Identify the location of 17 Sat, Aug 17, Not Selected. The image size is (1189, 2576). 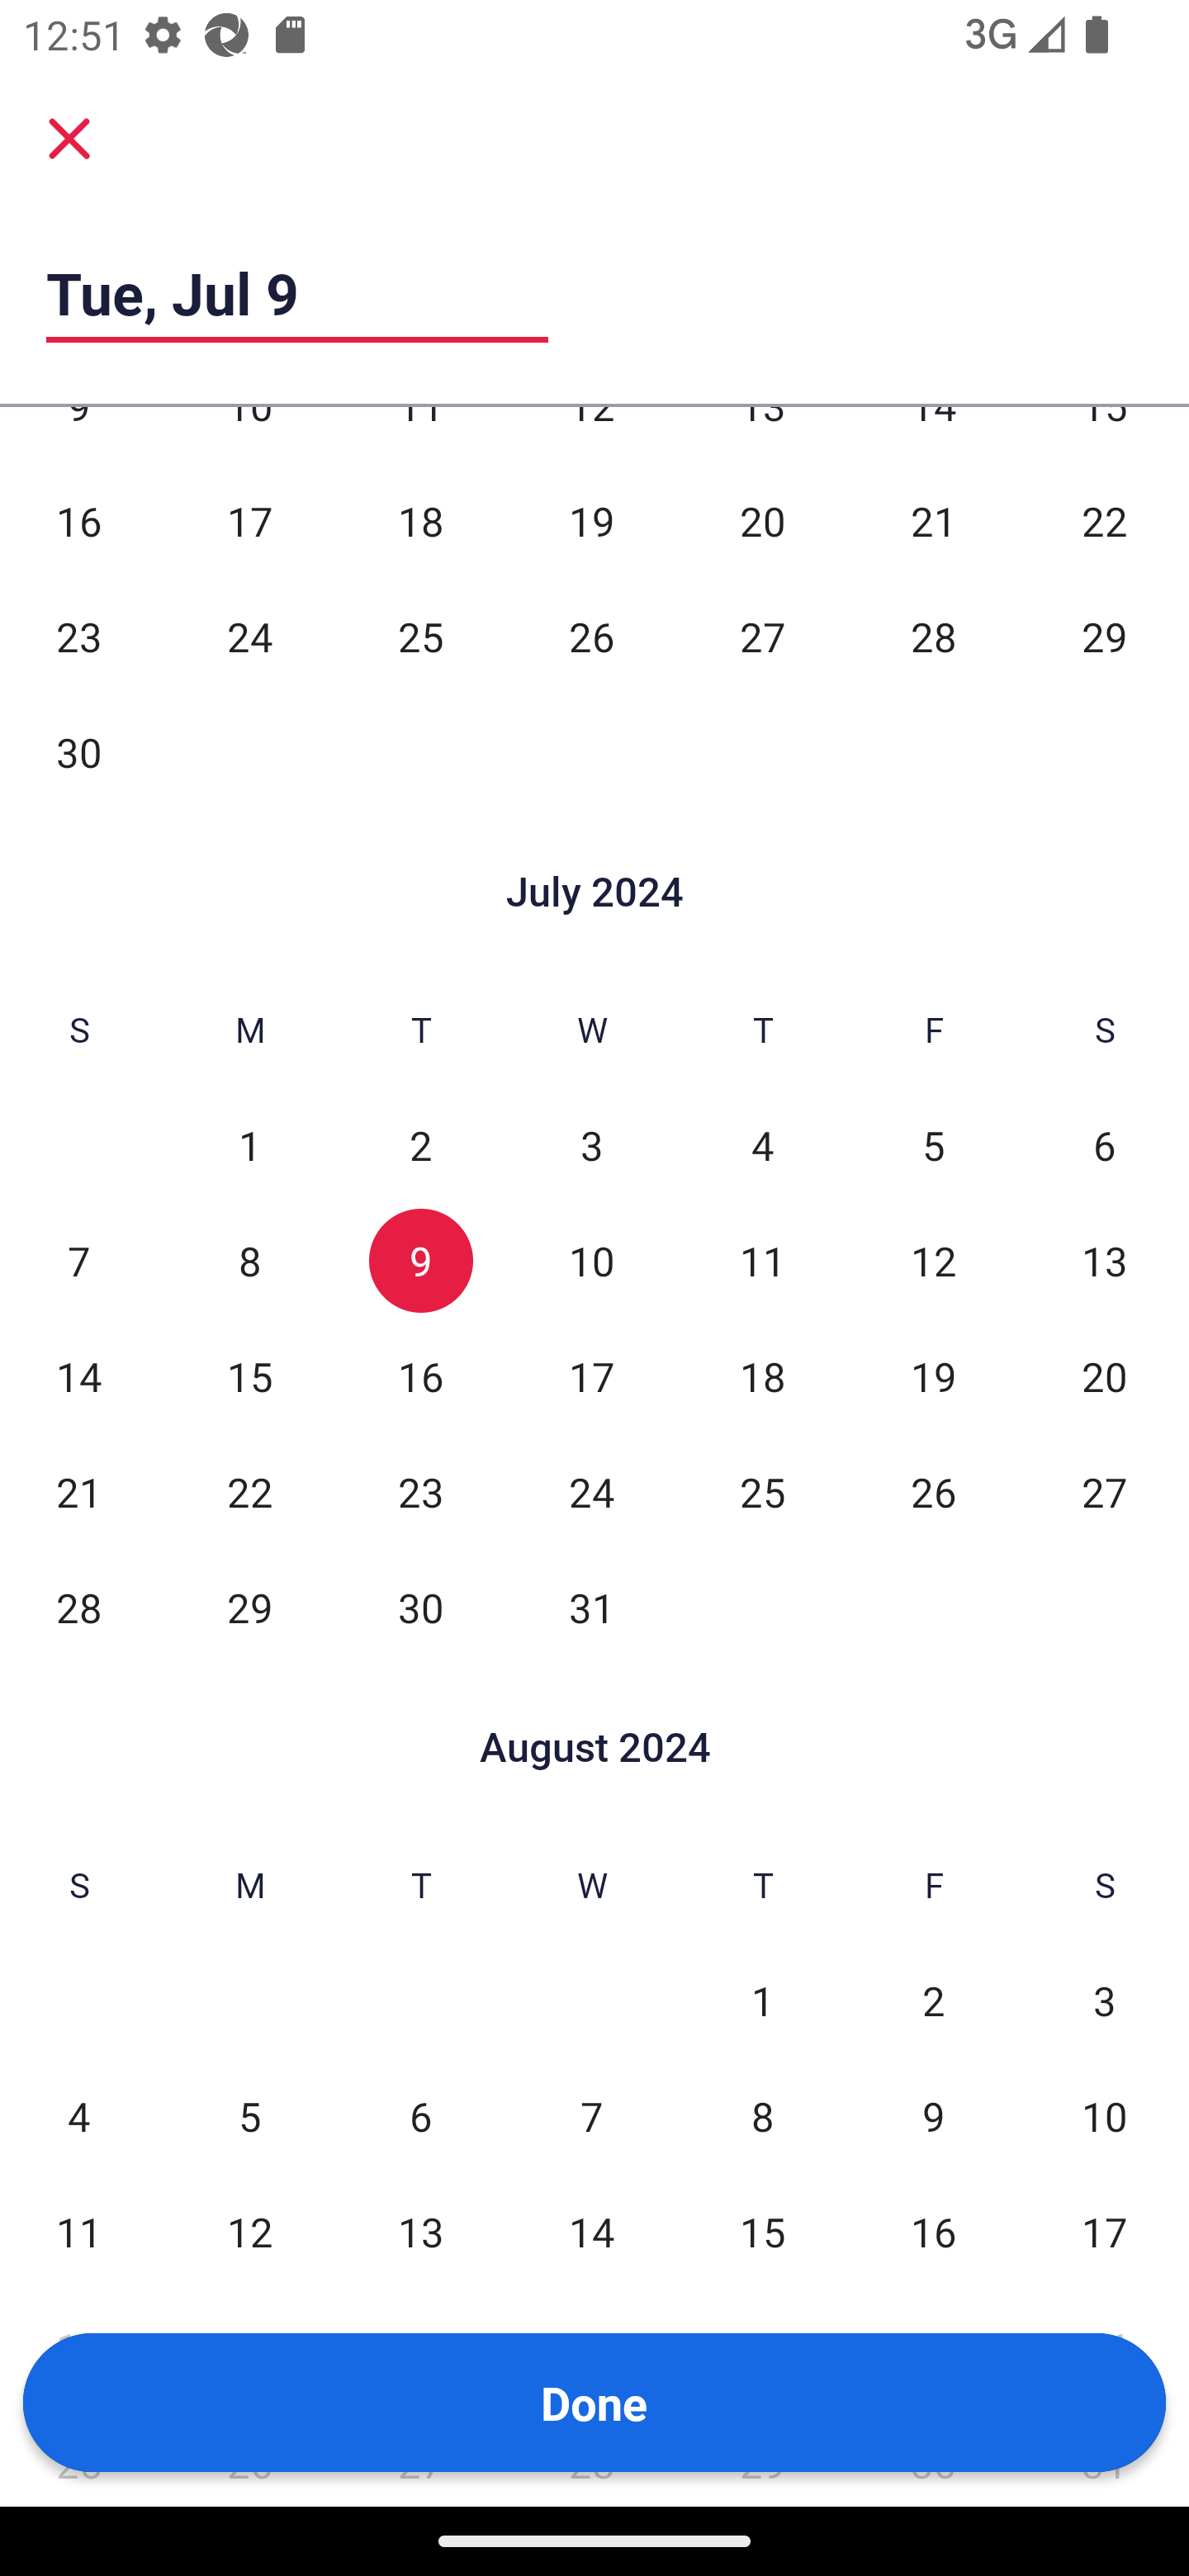
(1105, 2232).